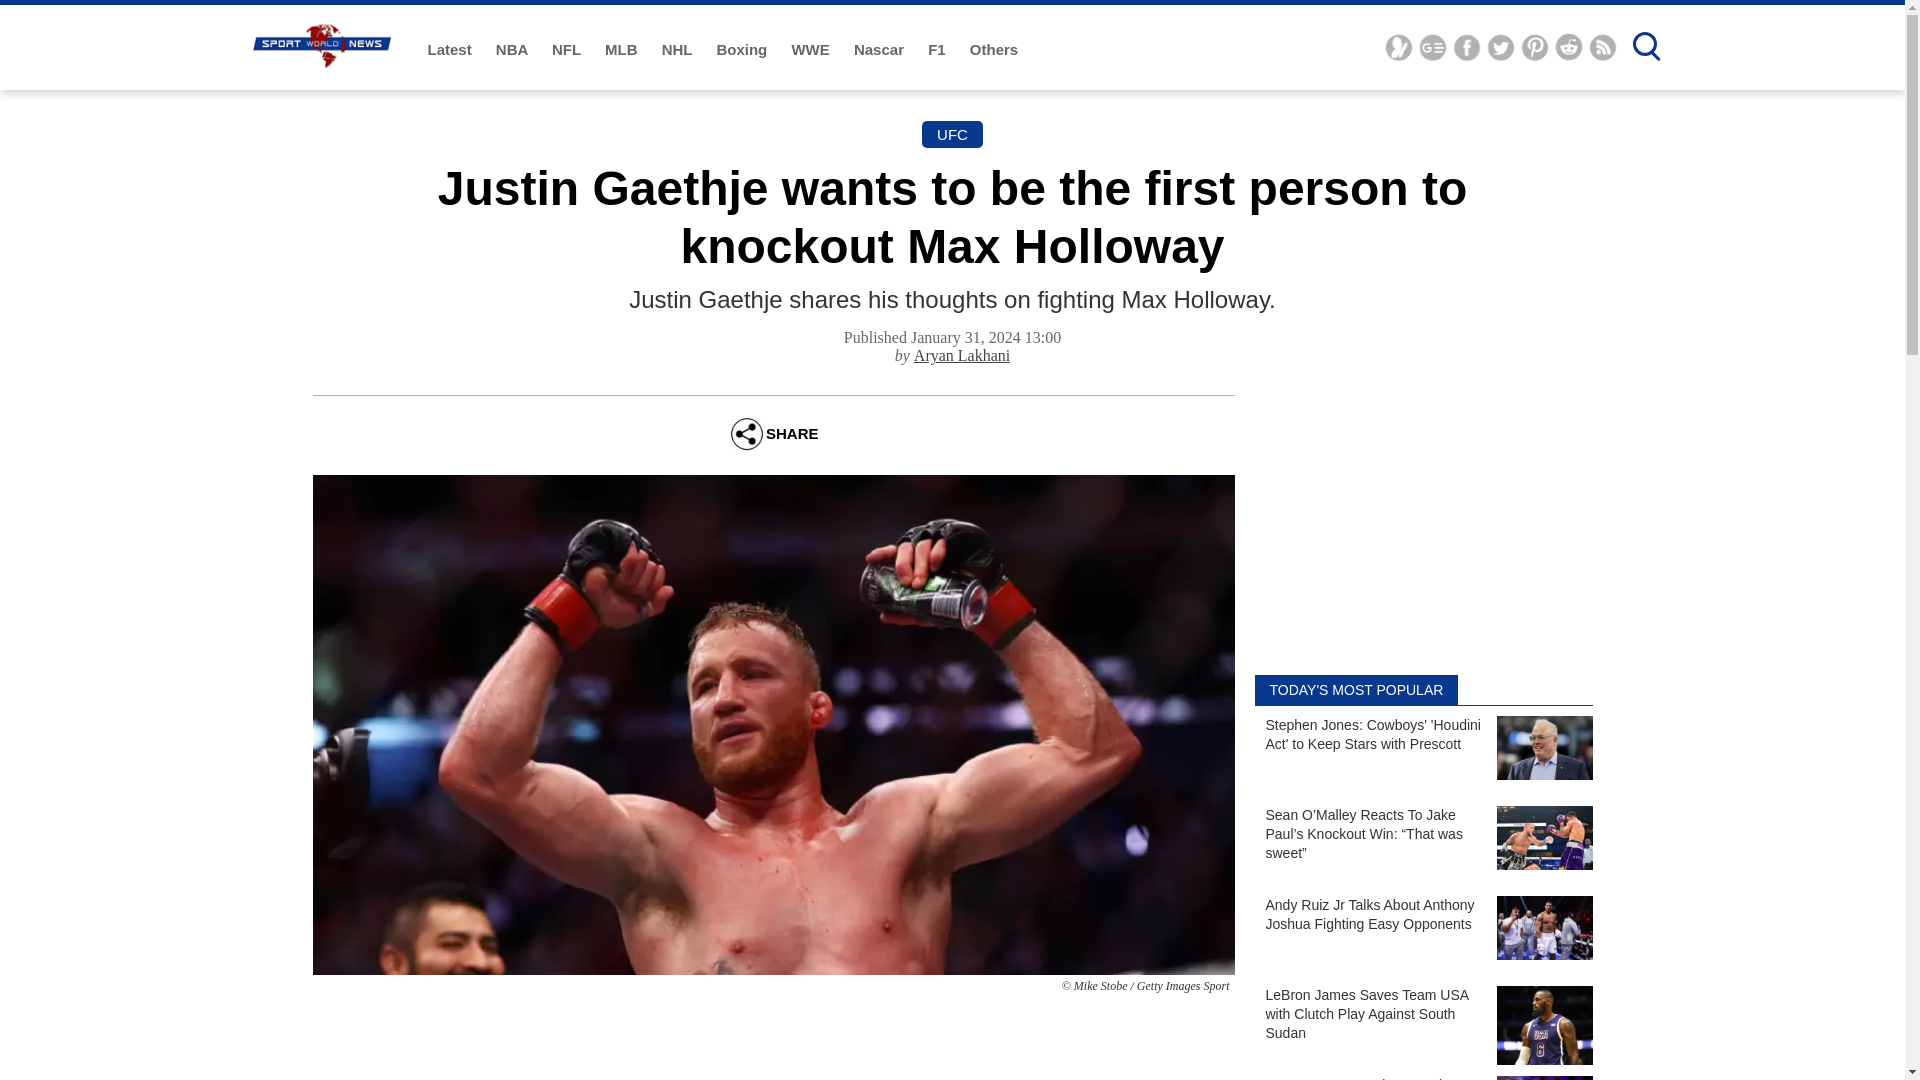 The width and height of the screenshot is (1920, 1080). Describe the element at coordinates (568, 50) in the screenshot. I see `NFL` at that location.